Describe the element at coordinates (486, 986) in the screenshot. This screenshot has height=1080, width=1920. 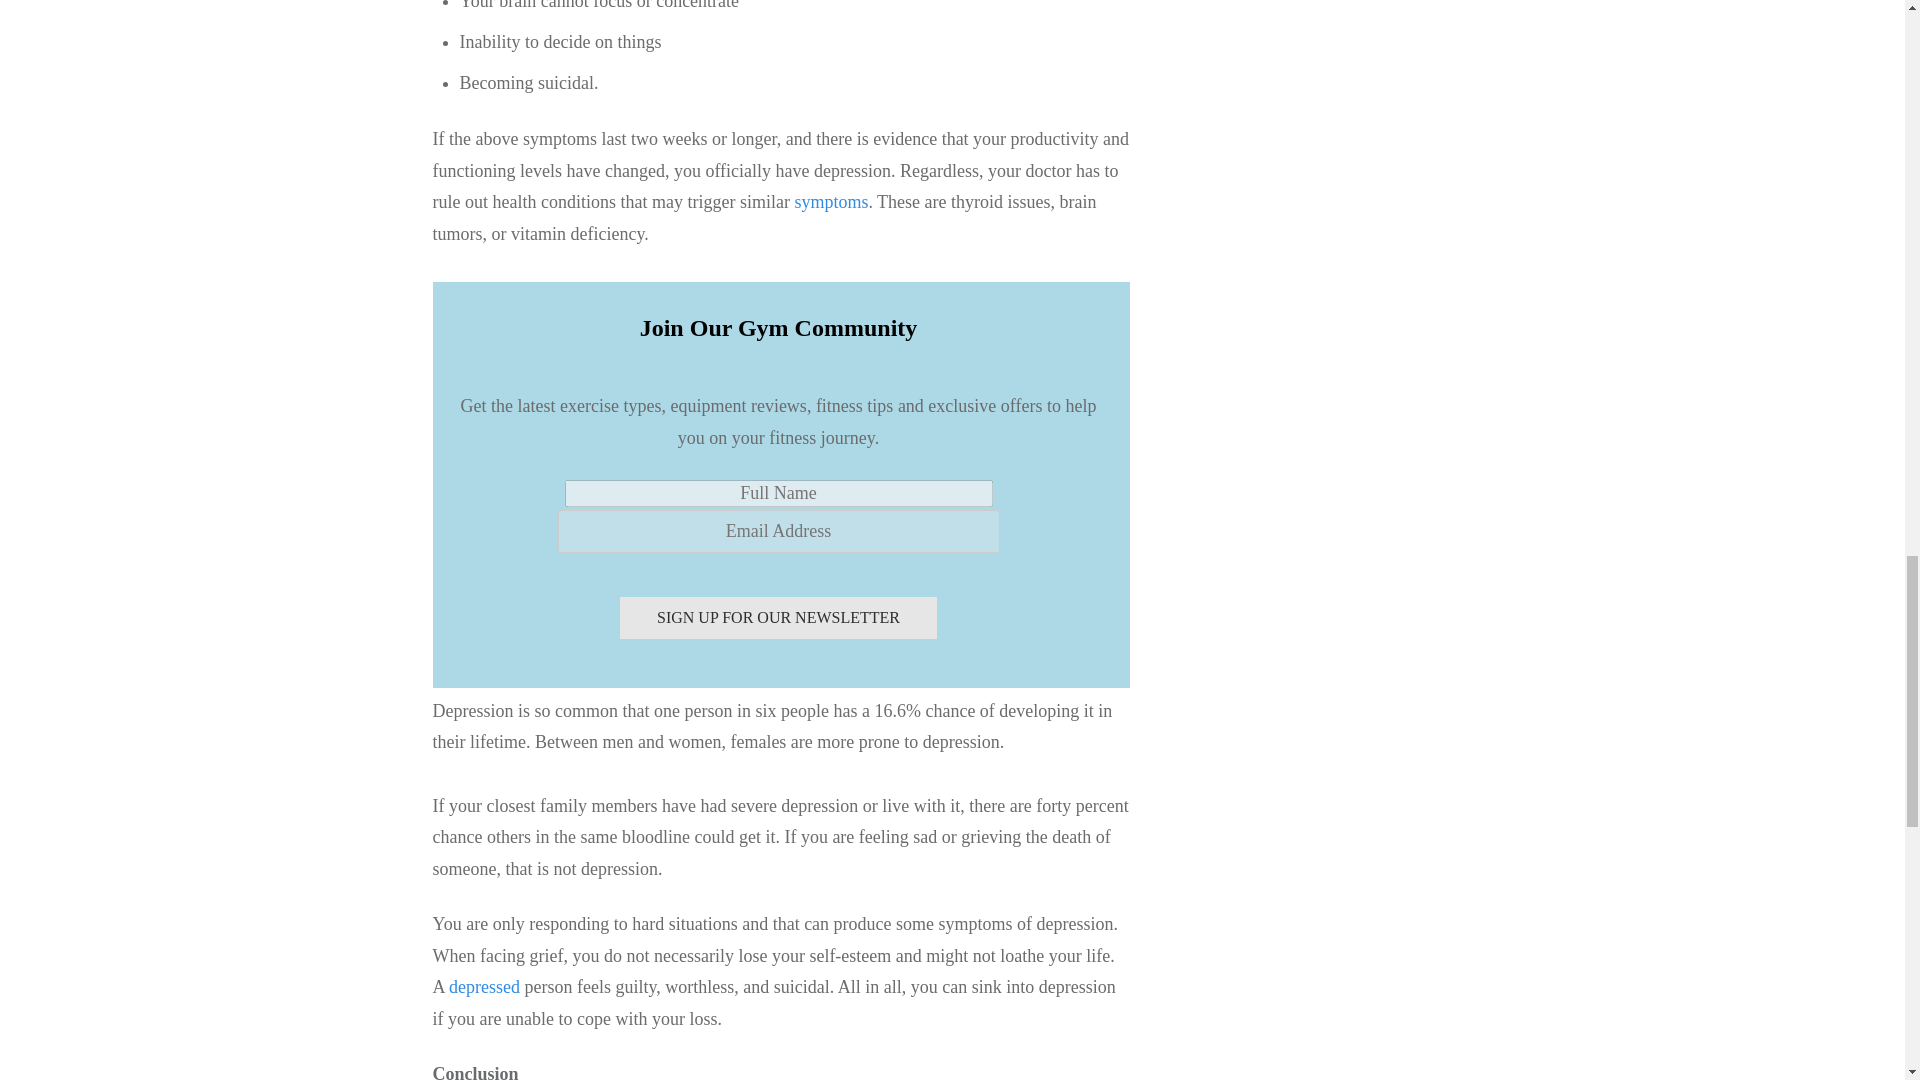
I see `depressed` at that location.